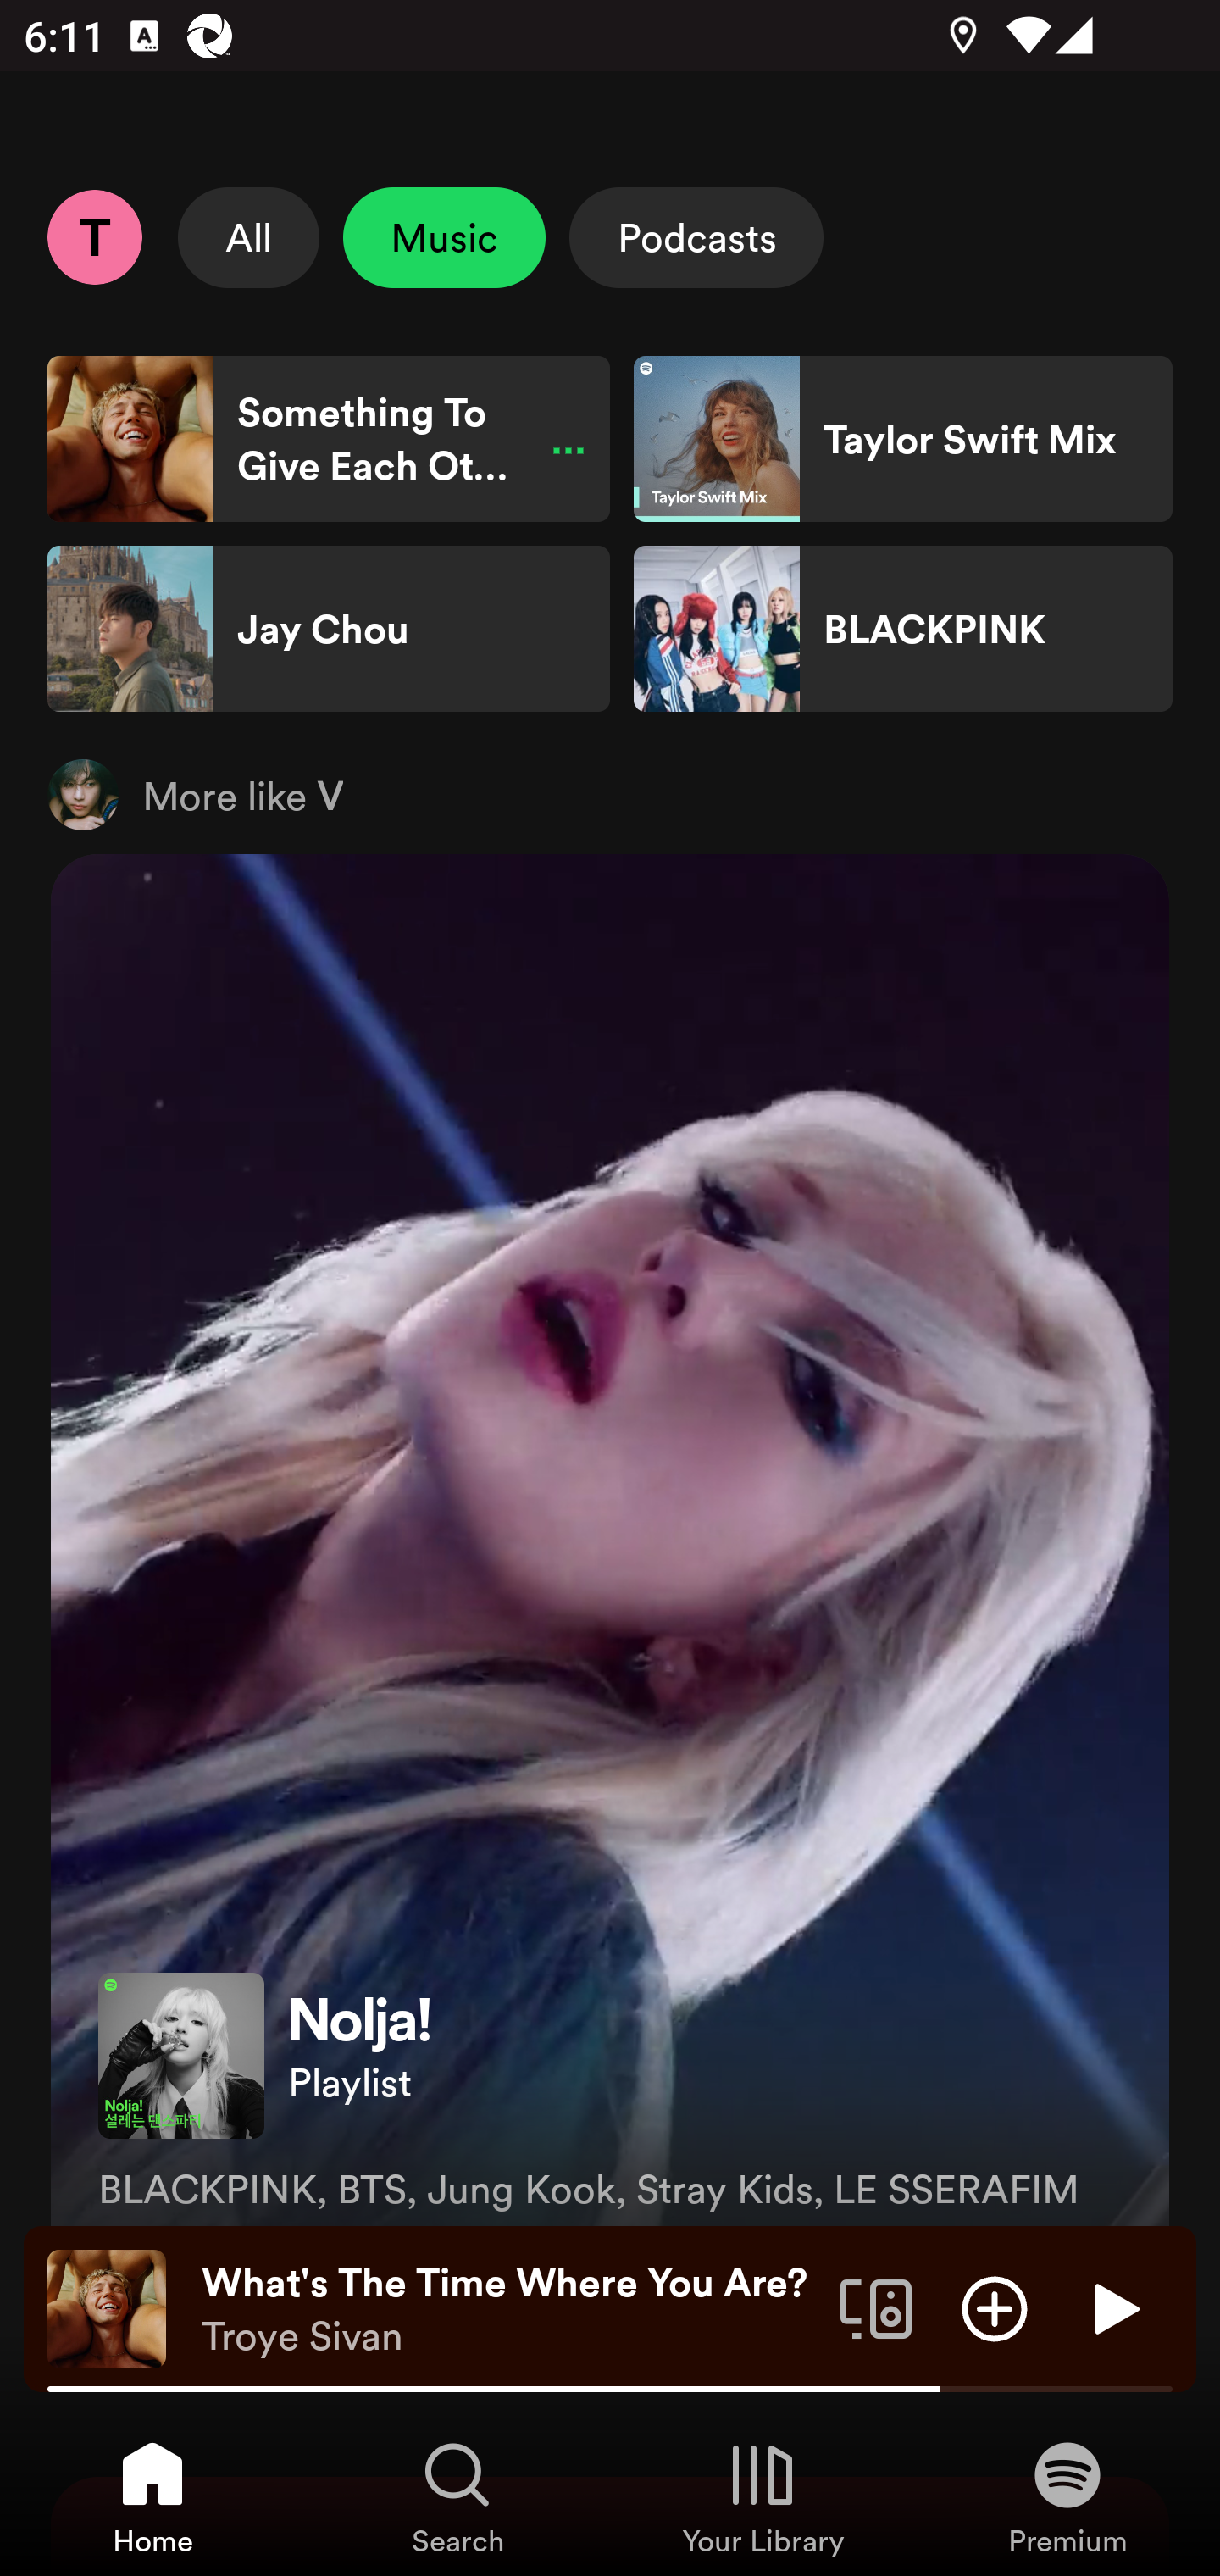 The image size is (1220, 2576). What do you see at coordinates (762, 2496) in the screenshot?
I see `Your Library, Tab 3 of 4 Your Library Your Library` at bounding box center [762, 2496].